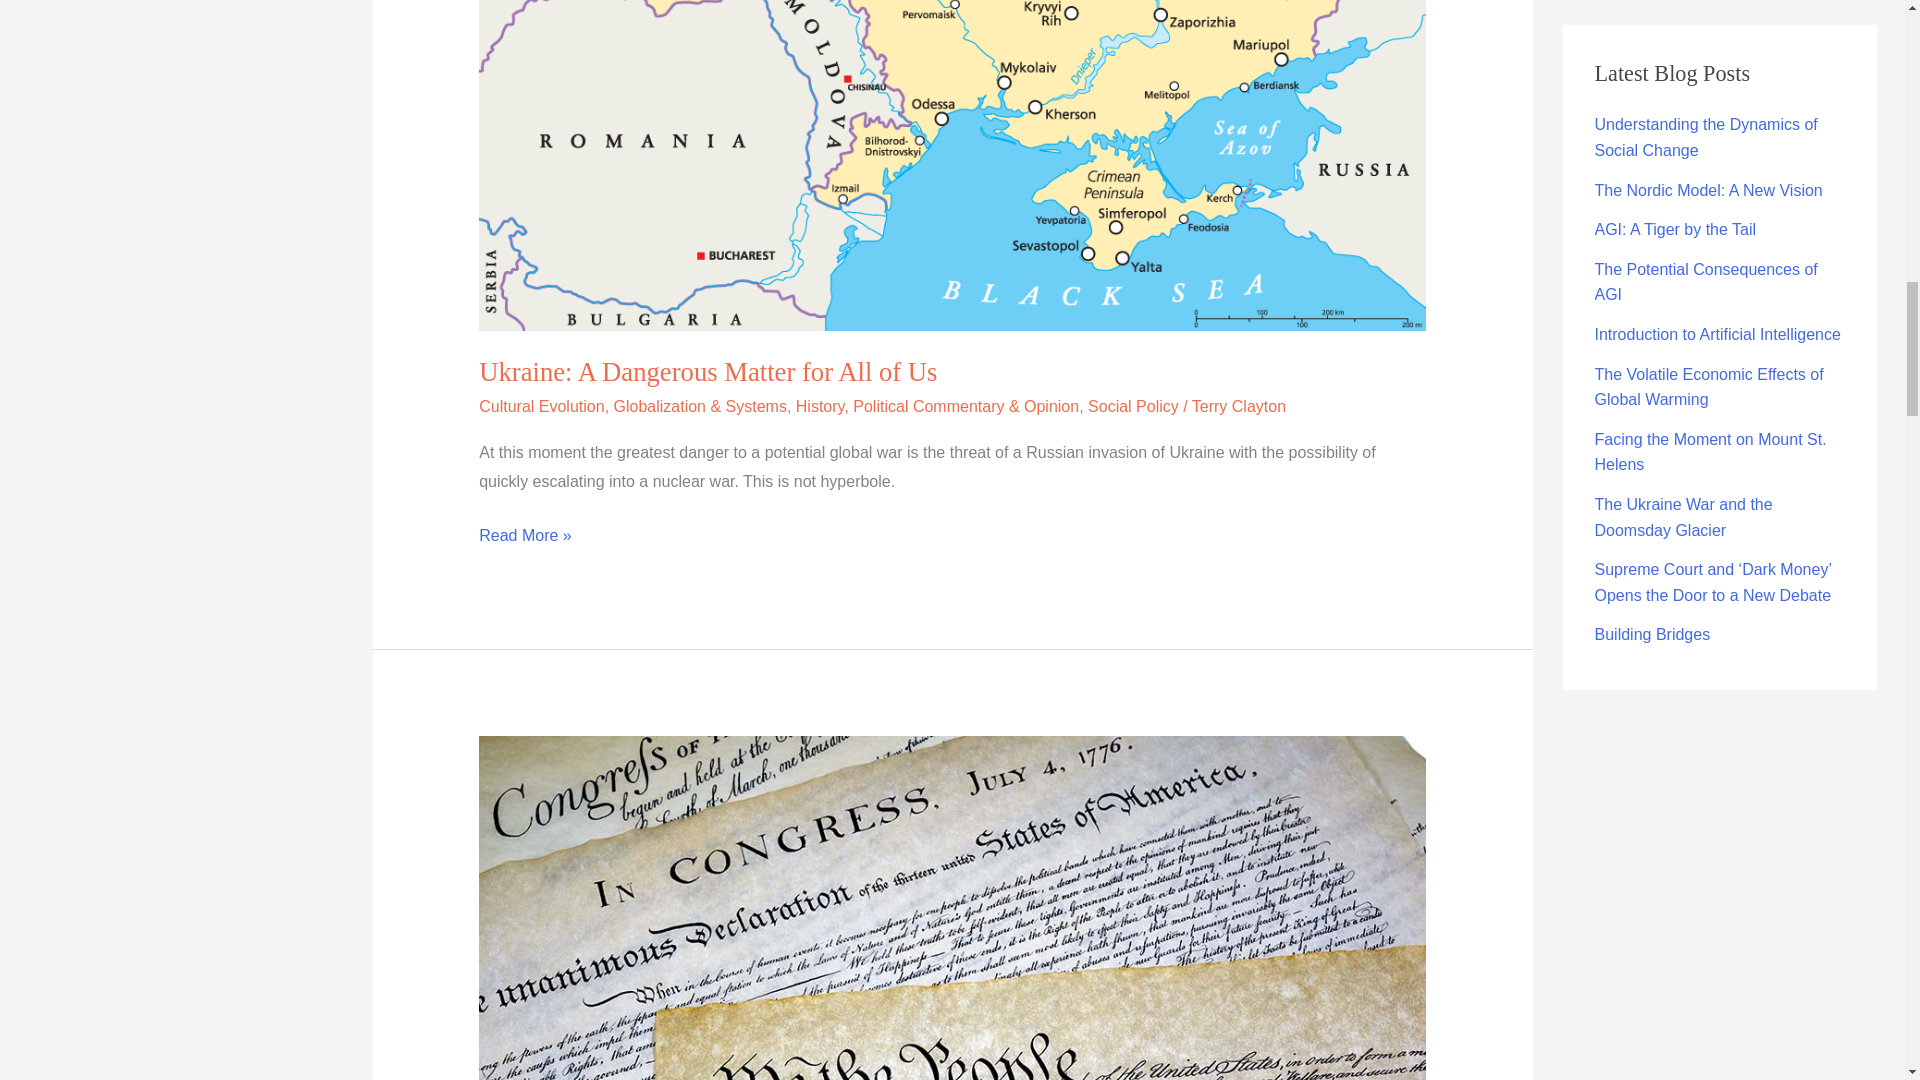 This screenshot has height=1080, width=1920. What do you see at coordinates (820, 406) in the screenshot?
I see `History` at bounding box center [820, 406].